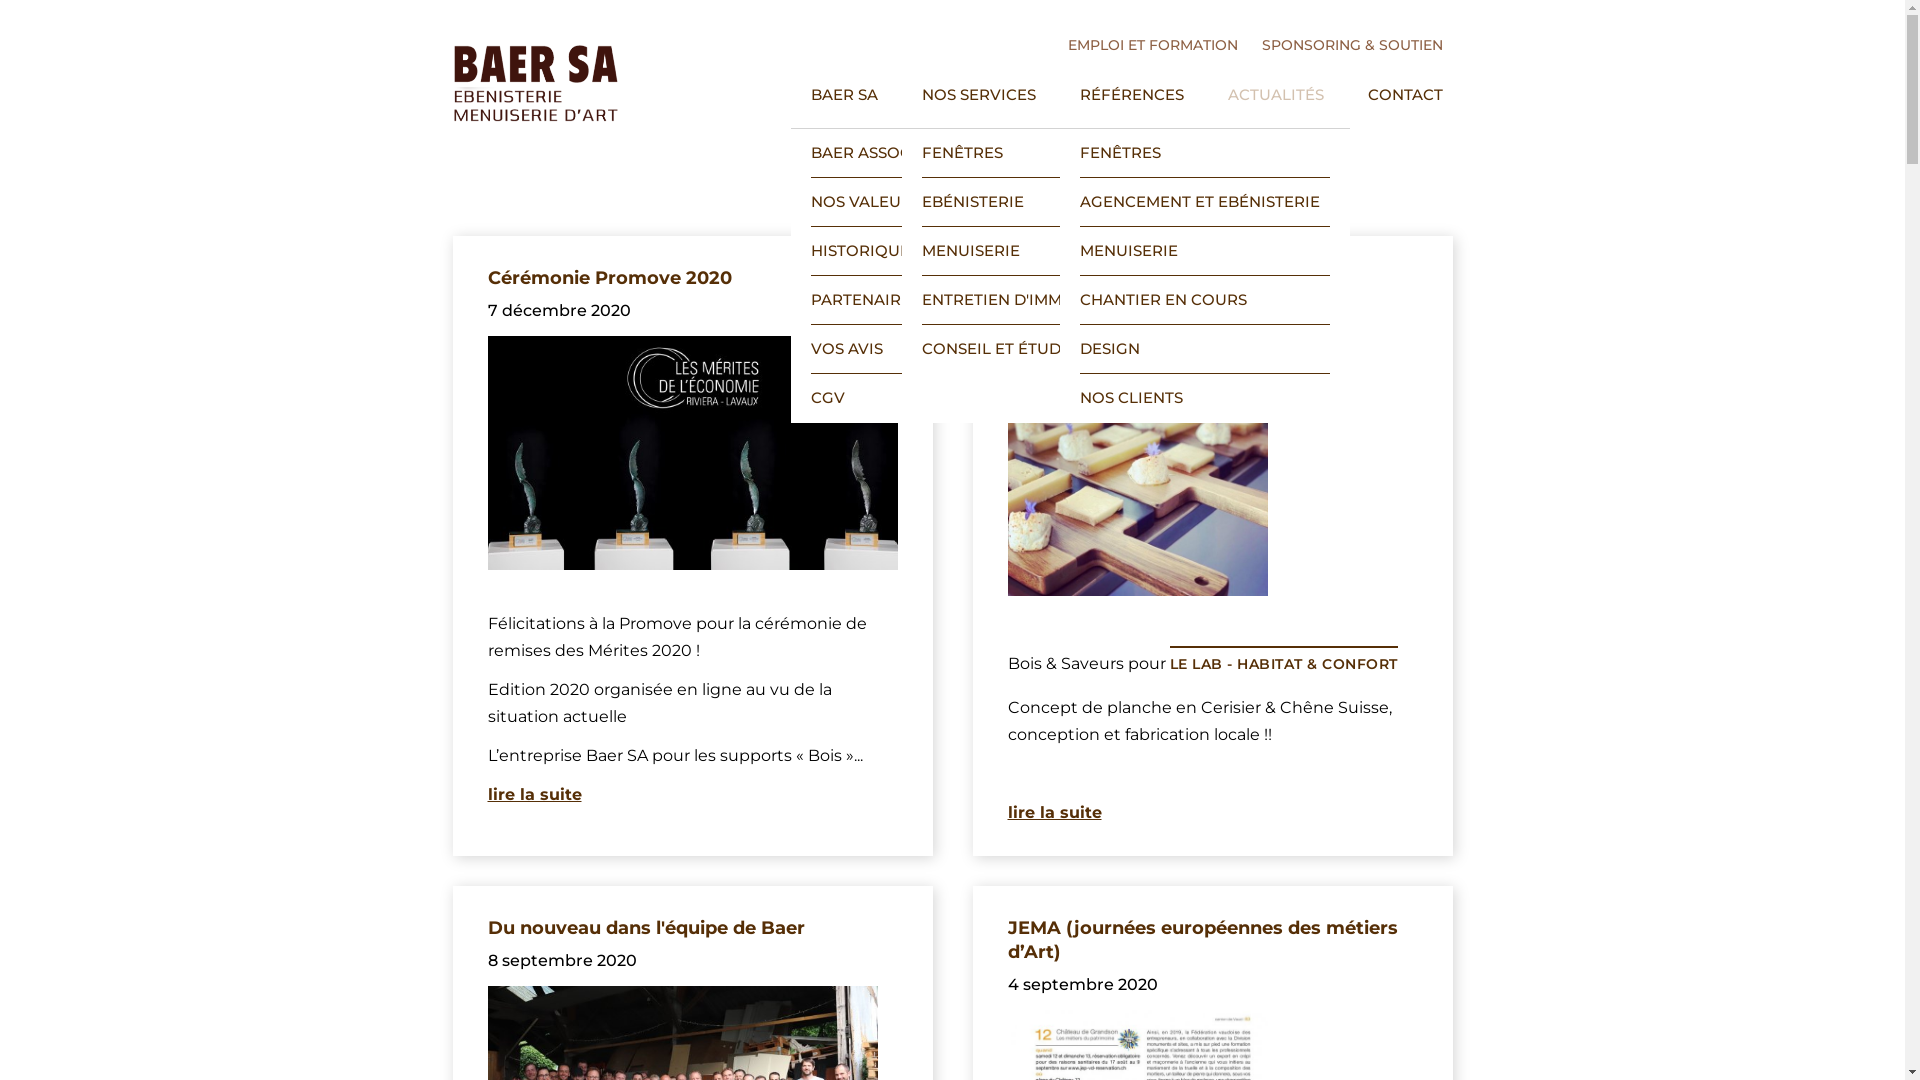 This screenshot has width=1920, height=1080. I want to click on EMPLOI ET FORMATION, so click(1153, 45).